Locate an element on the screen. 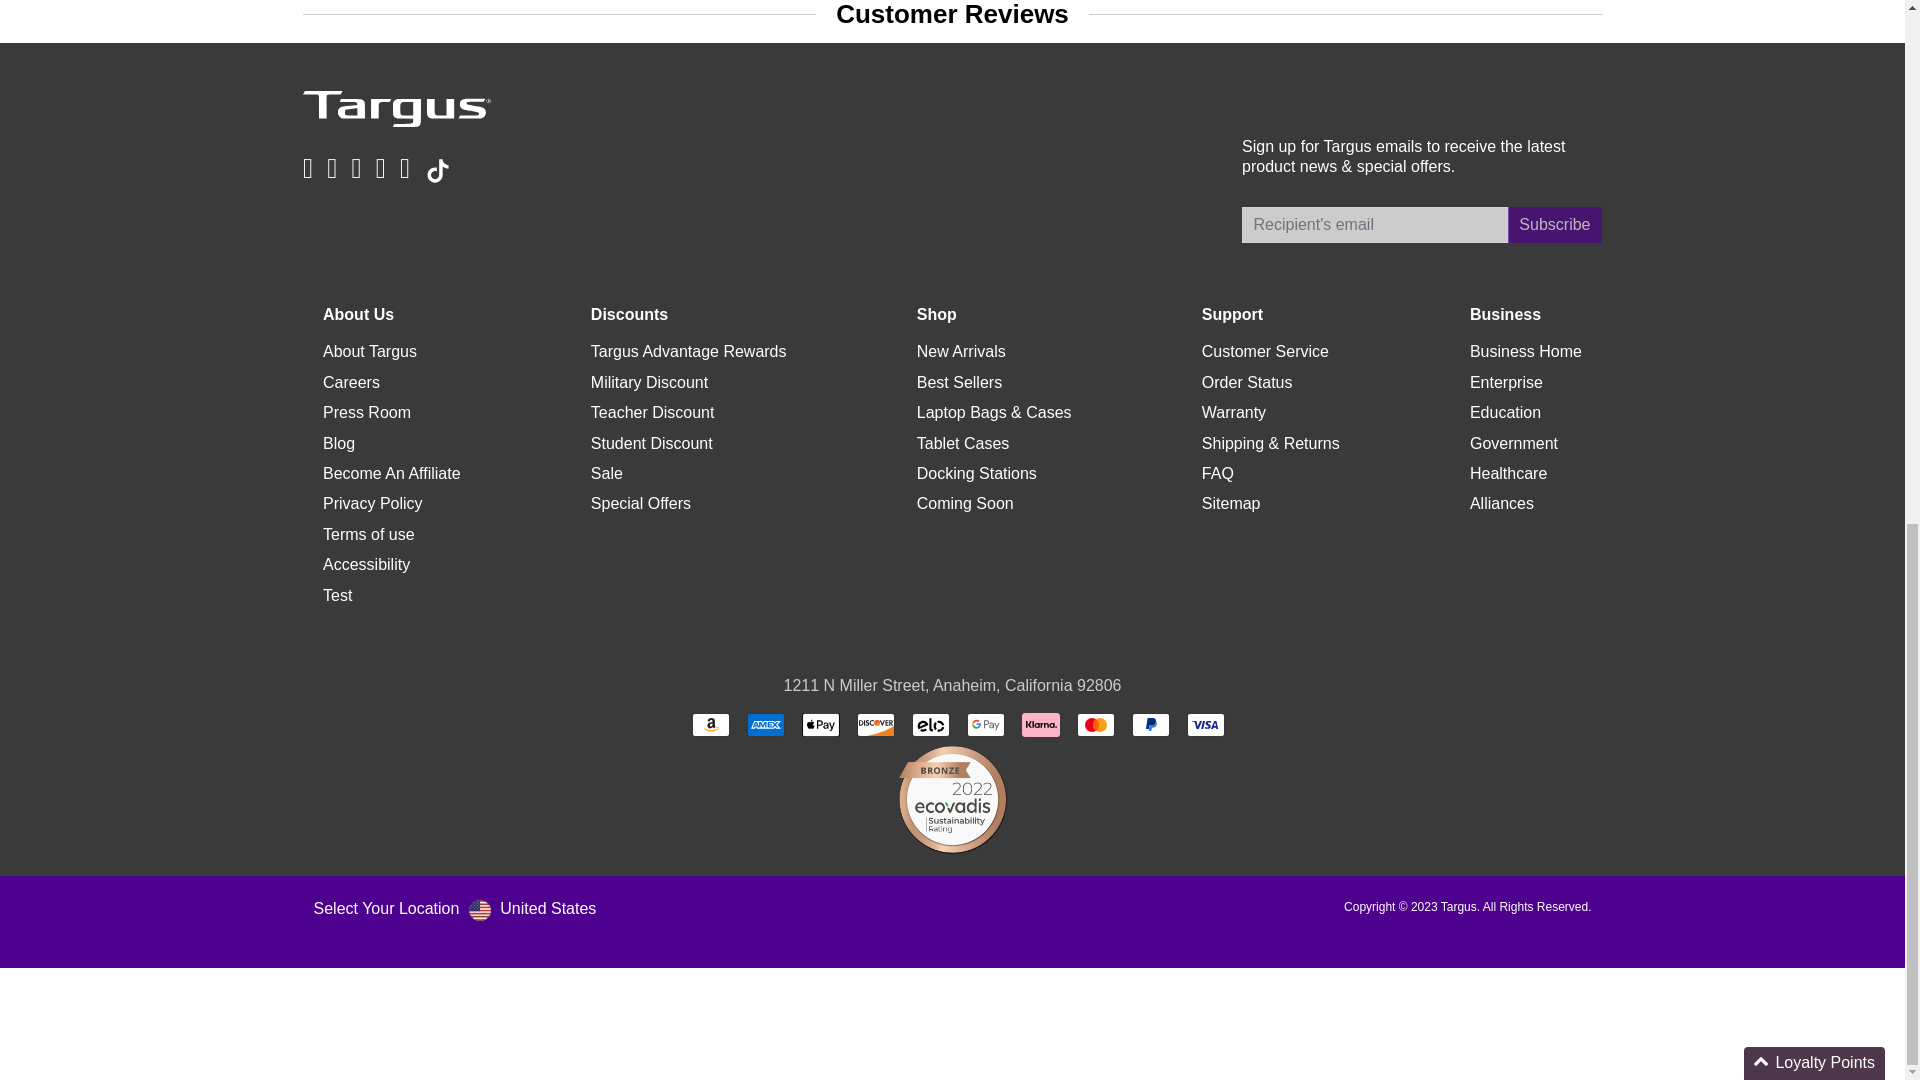  Discover is located at coordinates (875, 724).